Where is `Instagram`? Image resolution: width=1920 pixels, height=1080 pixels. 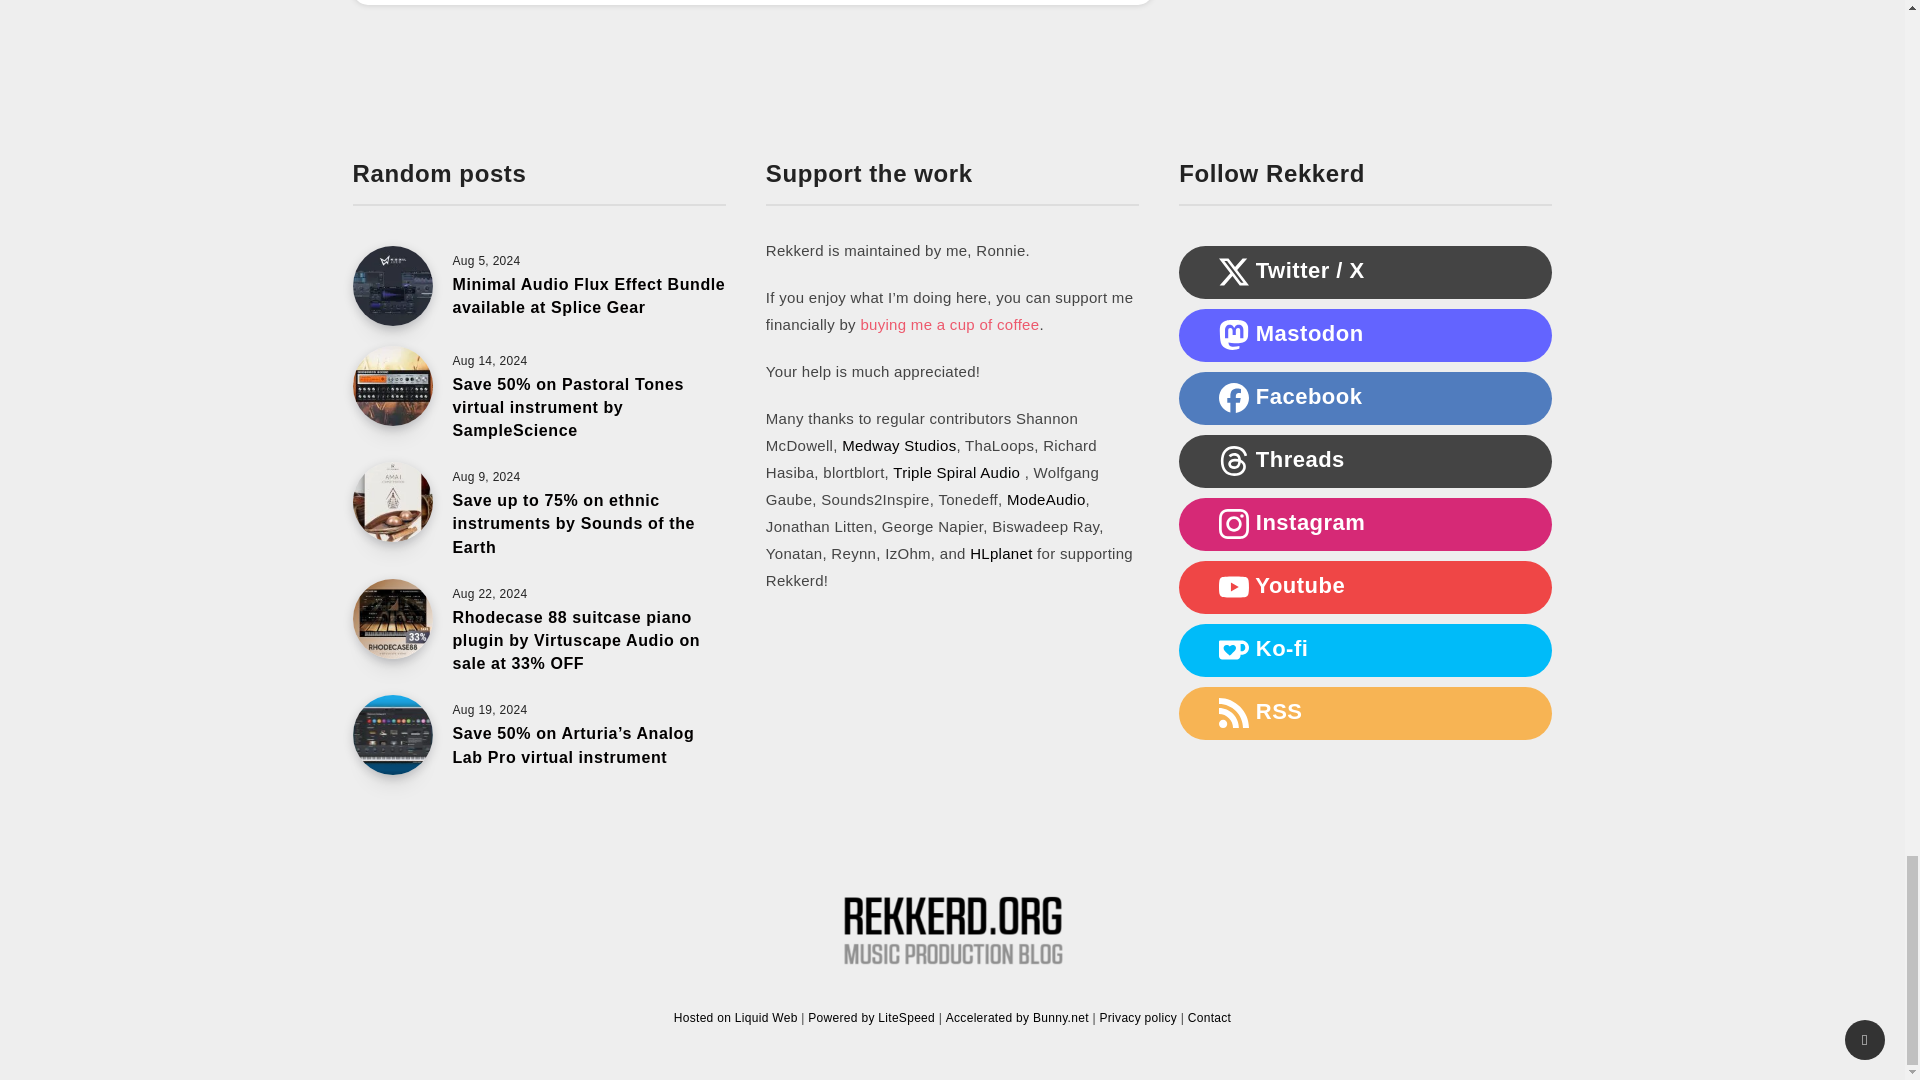 Instagram is located at coordinates (1234, 523).